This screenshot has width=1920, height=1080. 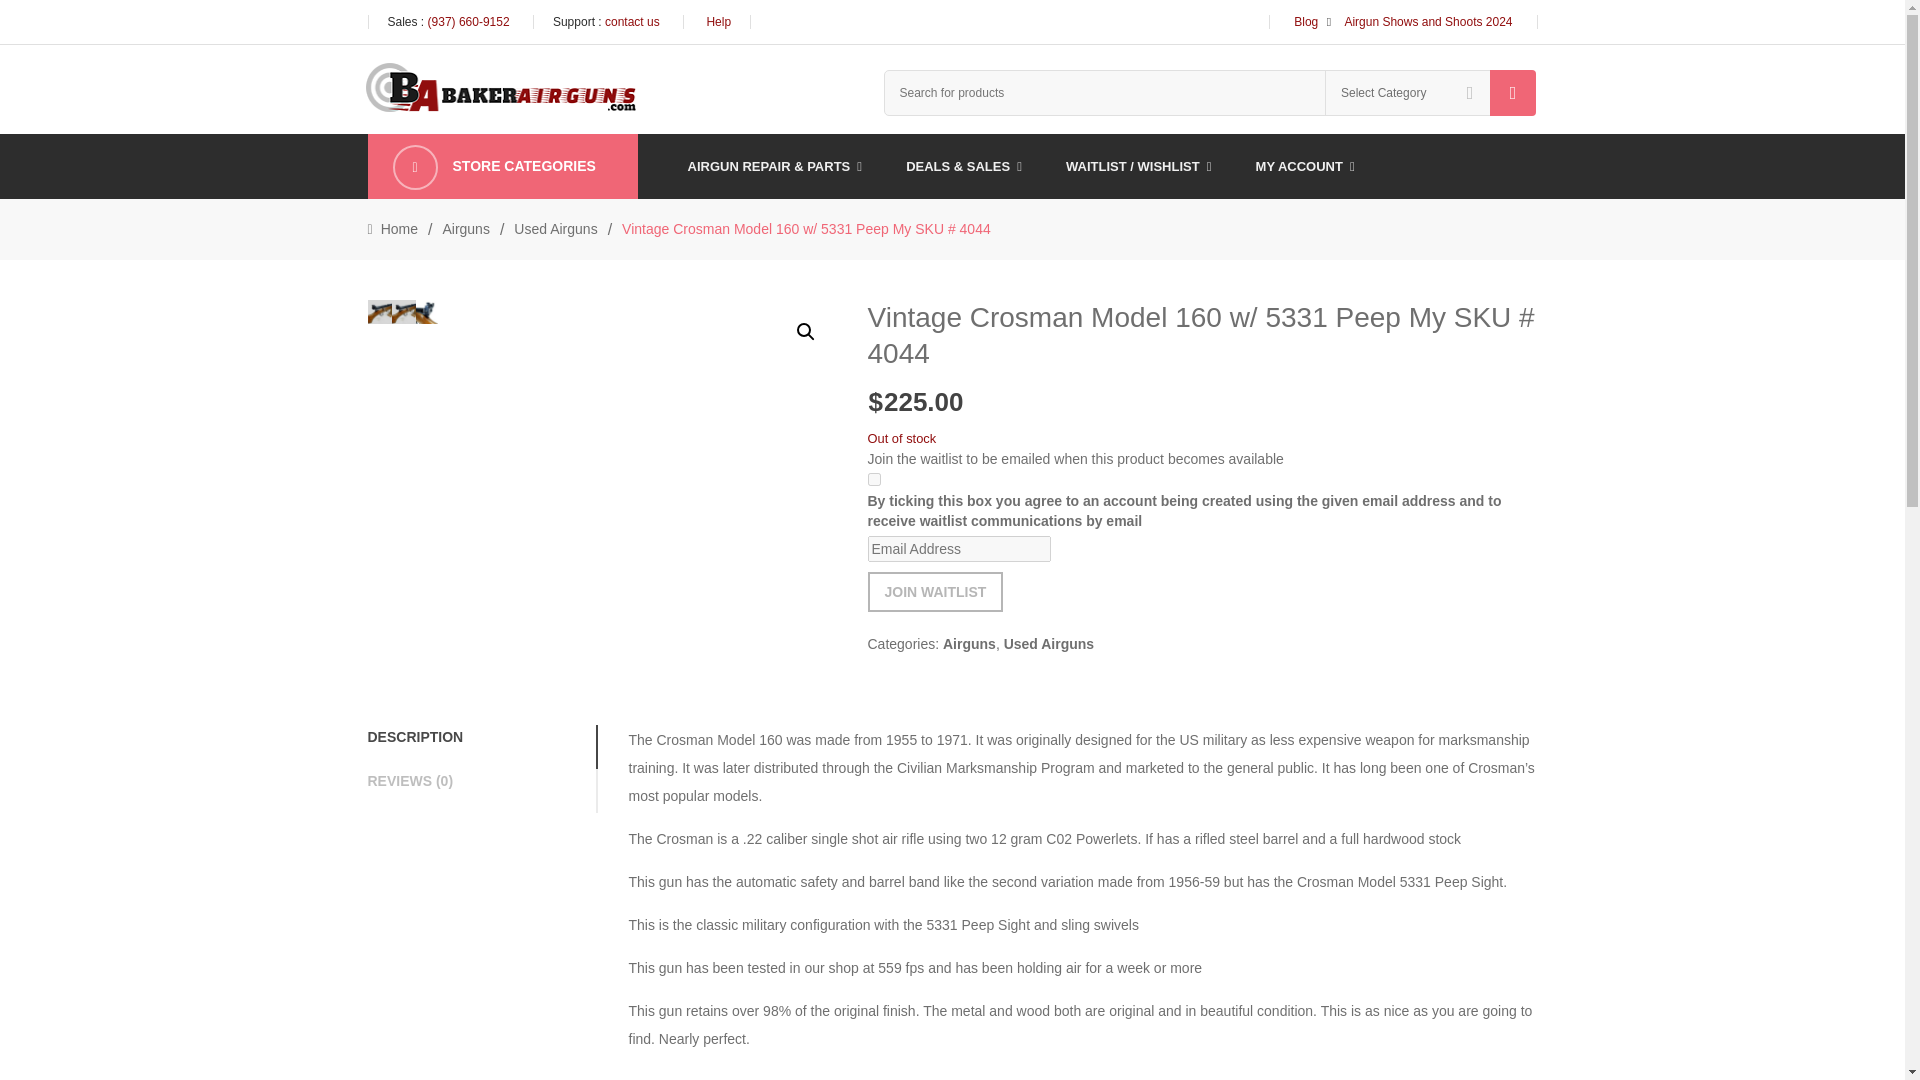 I want to click on Help, so click(x=718, y=22).